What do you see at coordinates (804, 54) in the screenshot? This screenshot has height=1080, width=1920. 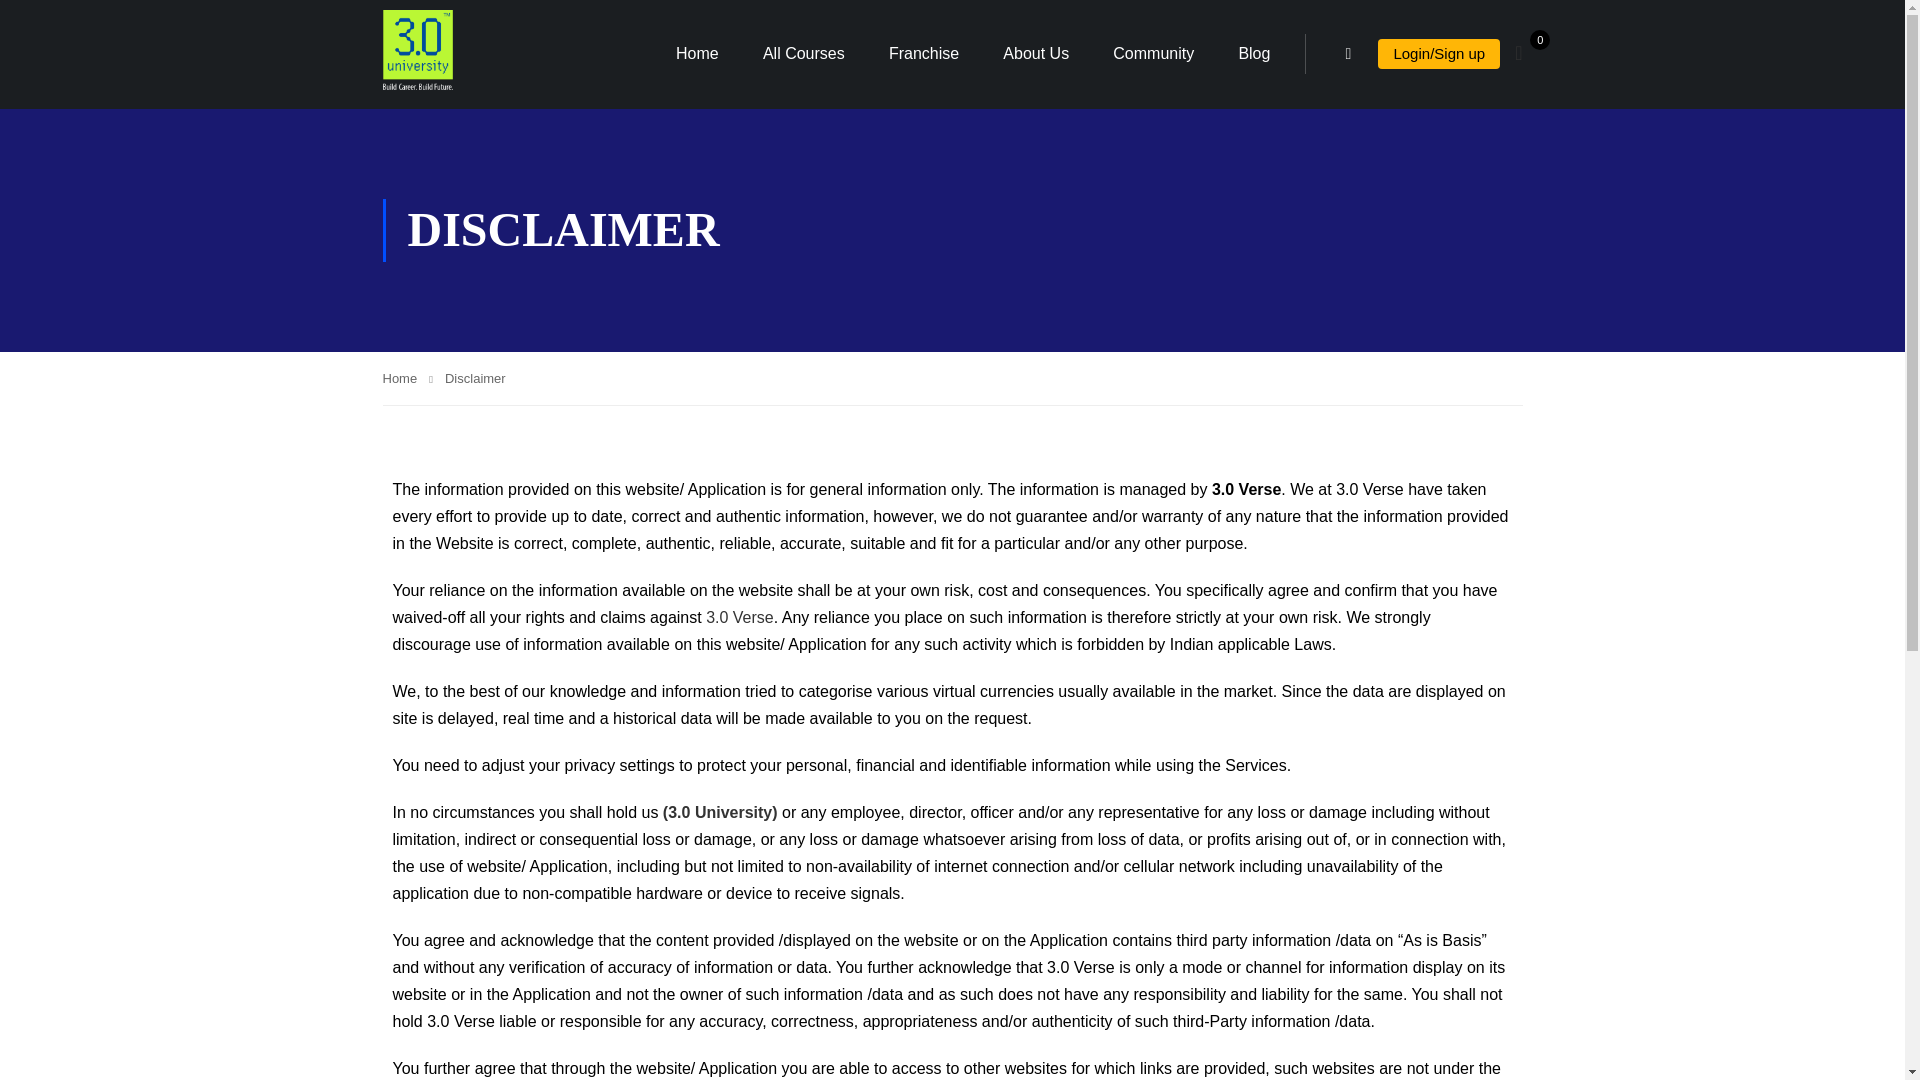 I see `All Courses` at bounding box center [804, 54].